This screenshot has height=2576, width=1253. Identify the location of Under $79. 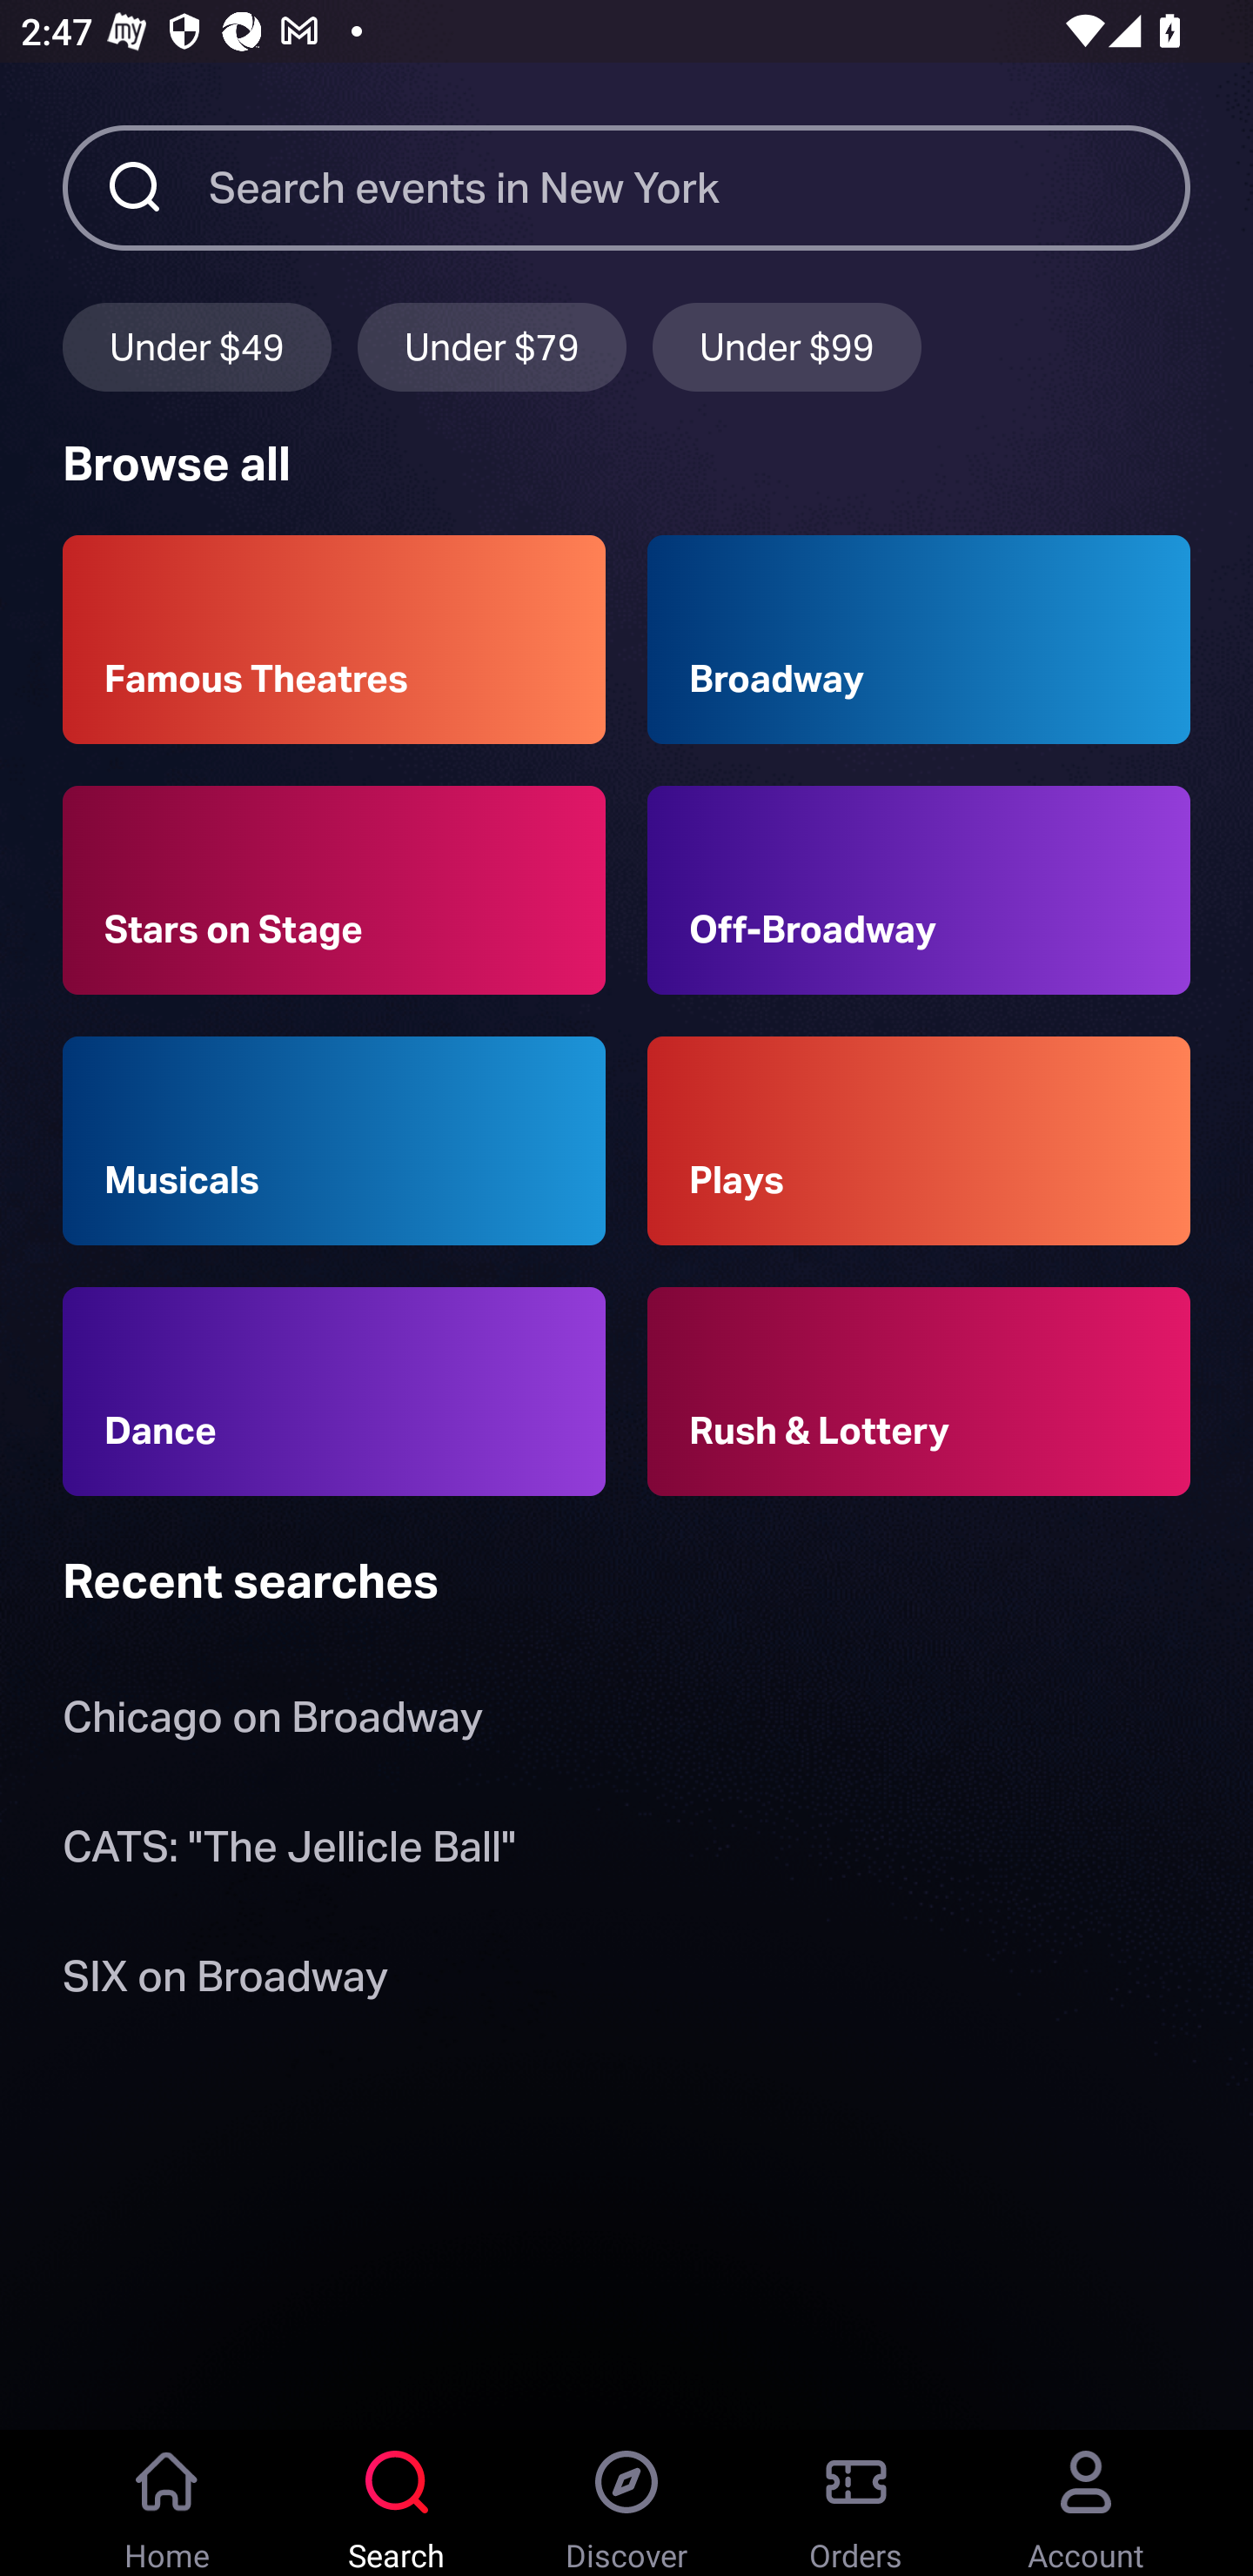
(492, 347).